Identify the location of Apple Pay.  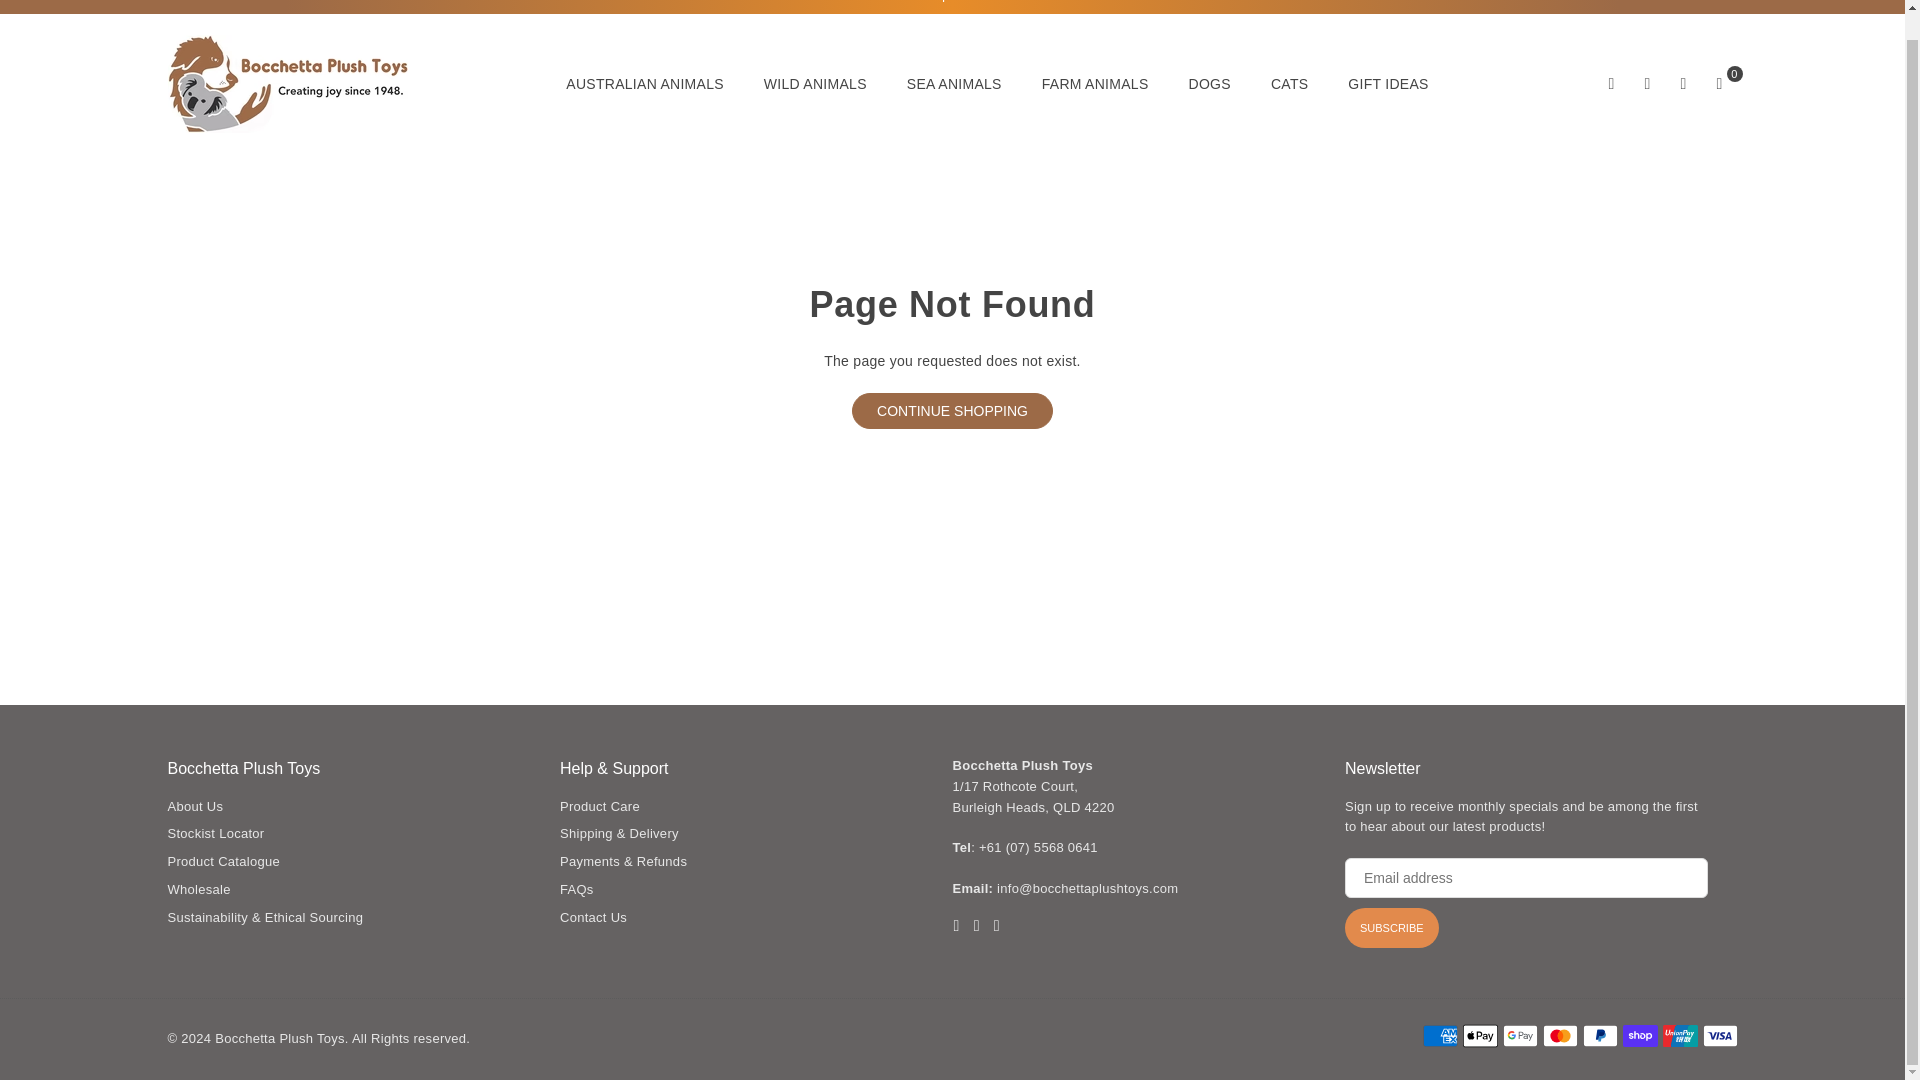
(1479, 1035).